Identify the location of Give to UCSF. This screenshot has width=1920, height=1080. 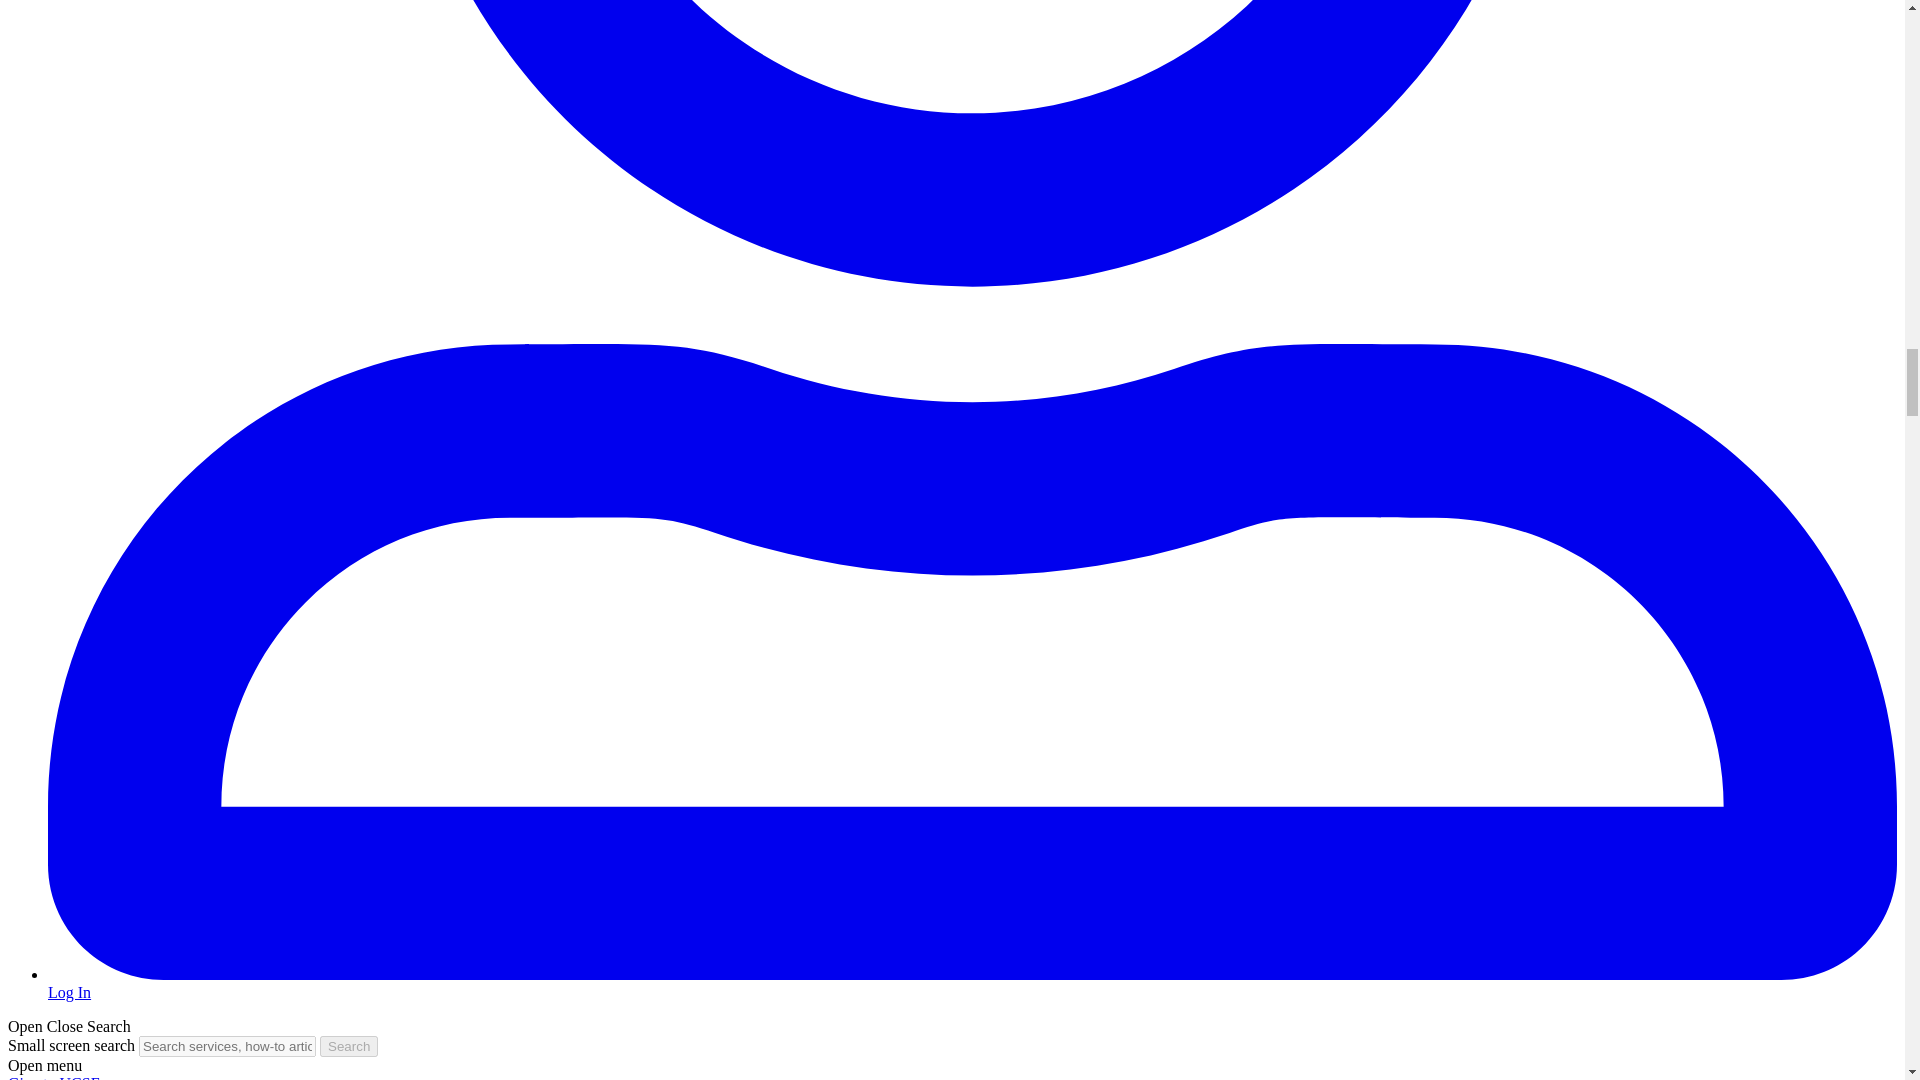
(53, 1077).